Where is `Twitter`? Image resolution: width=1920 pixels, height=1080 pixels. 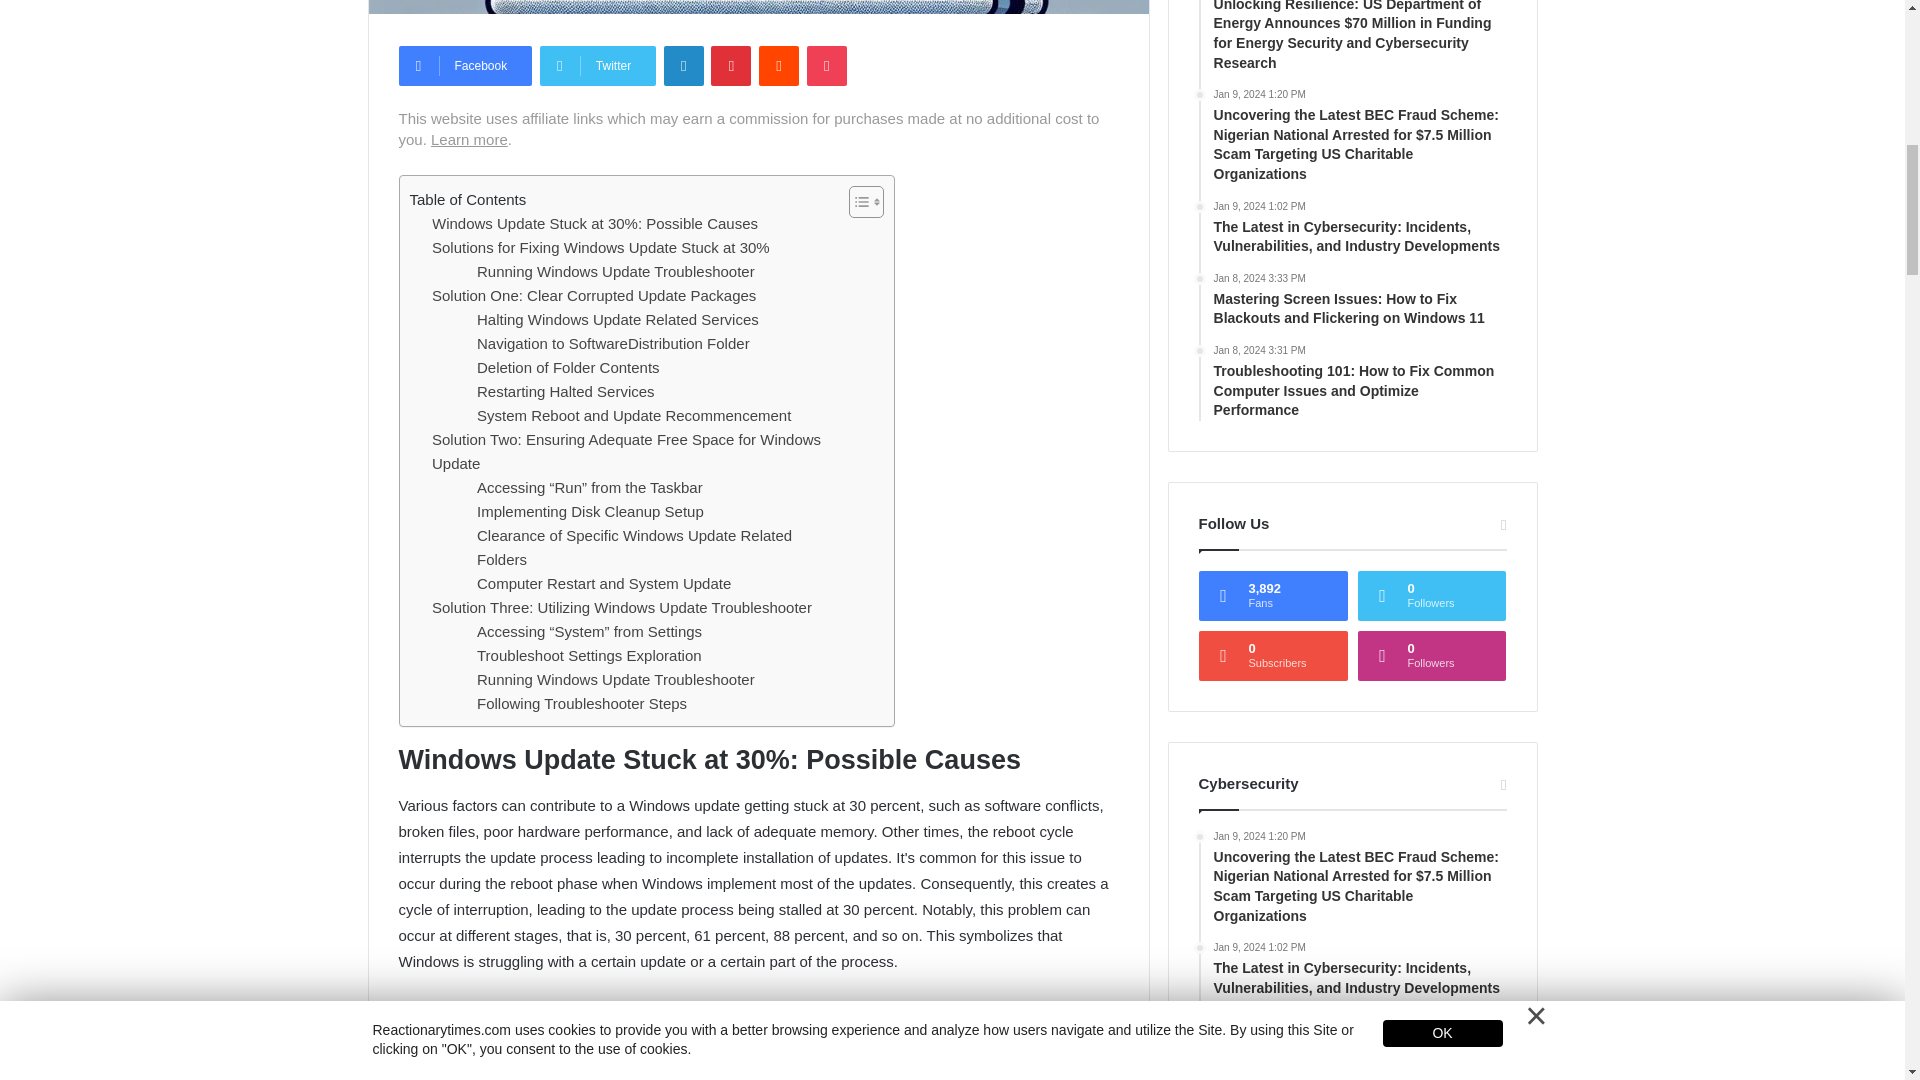 Twitter is located at coordinates (598, 66).